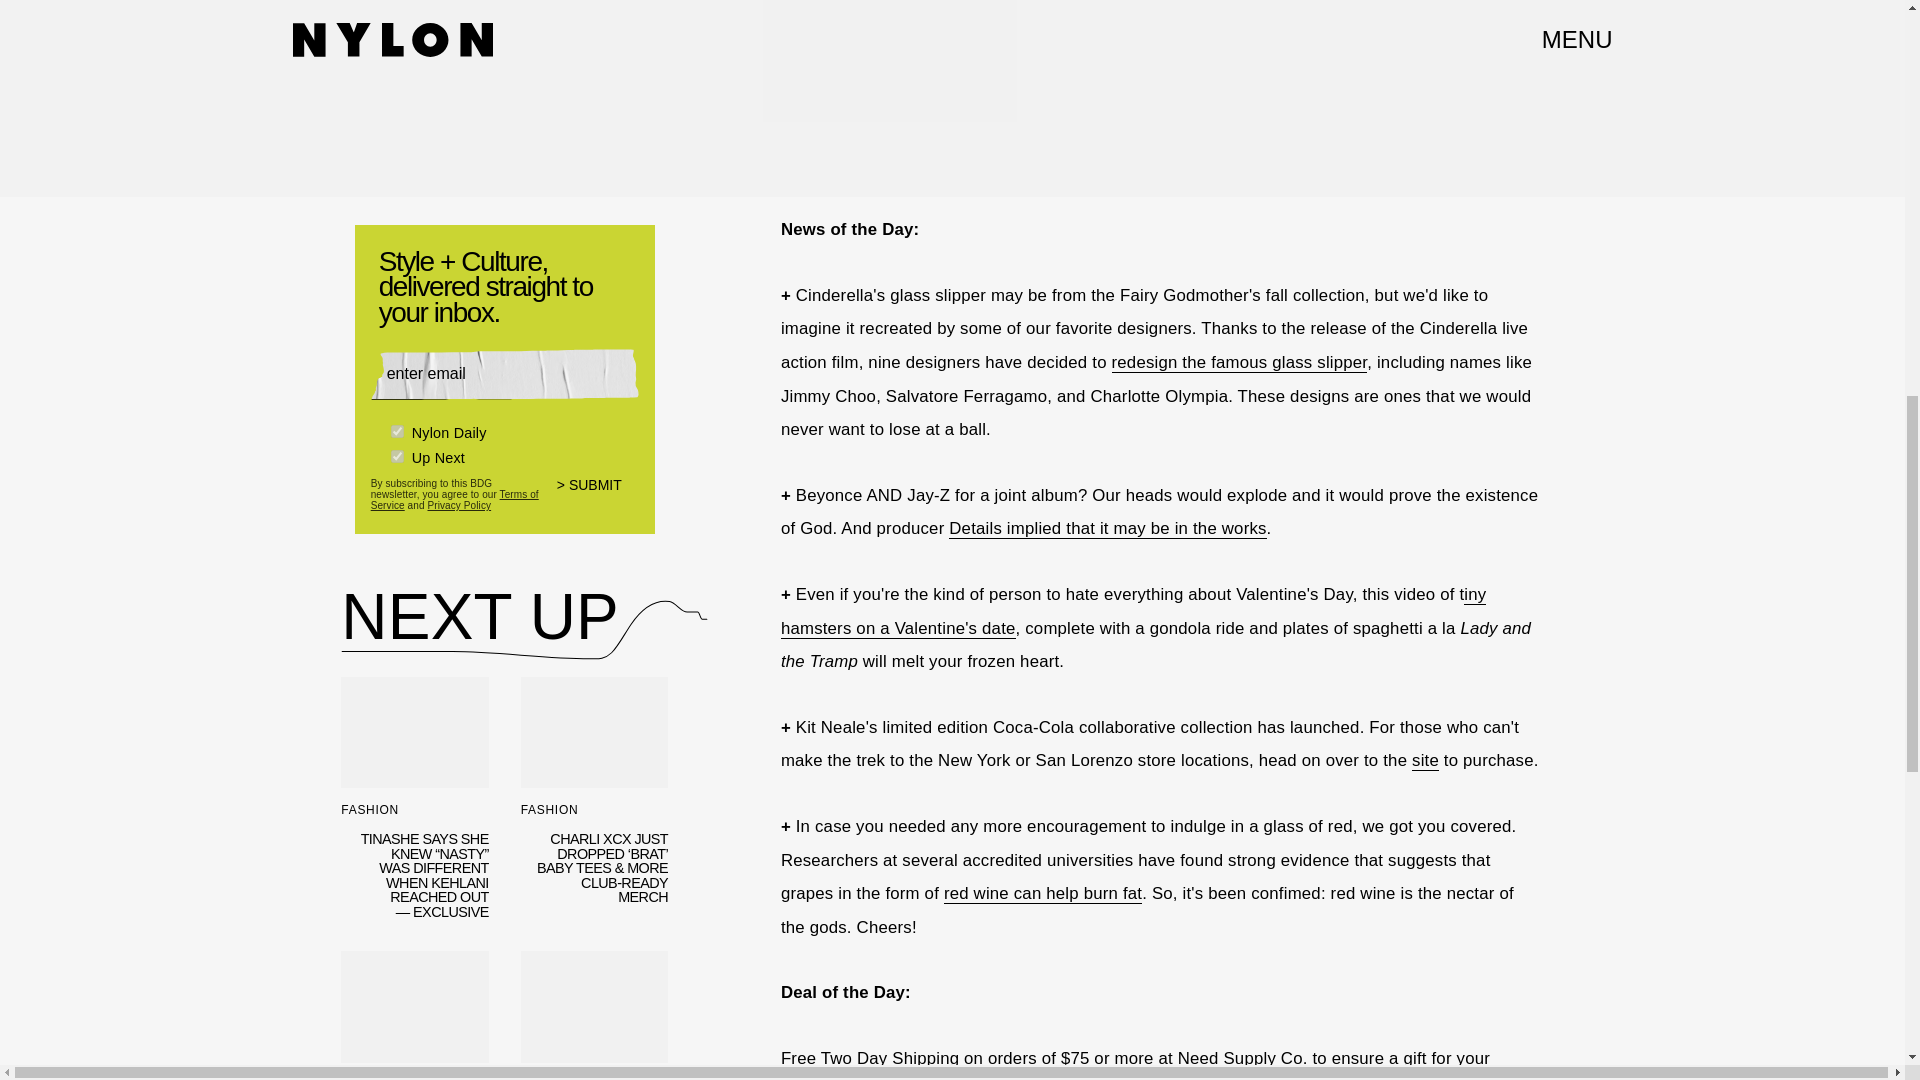 The image size is (1920, 1080). I want to click on SUBMIT, so click(598, 498).